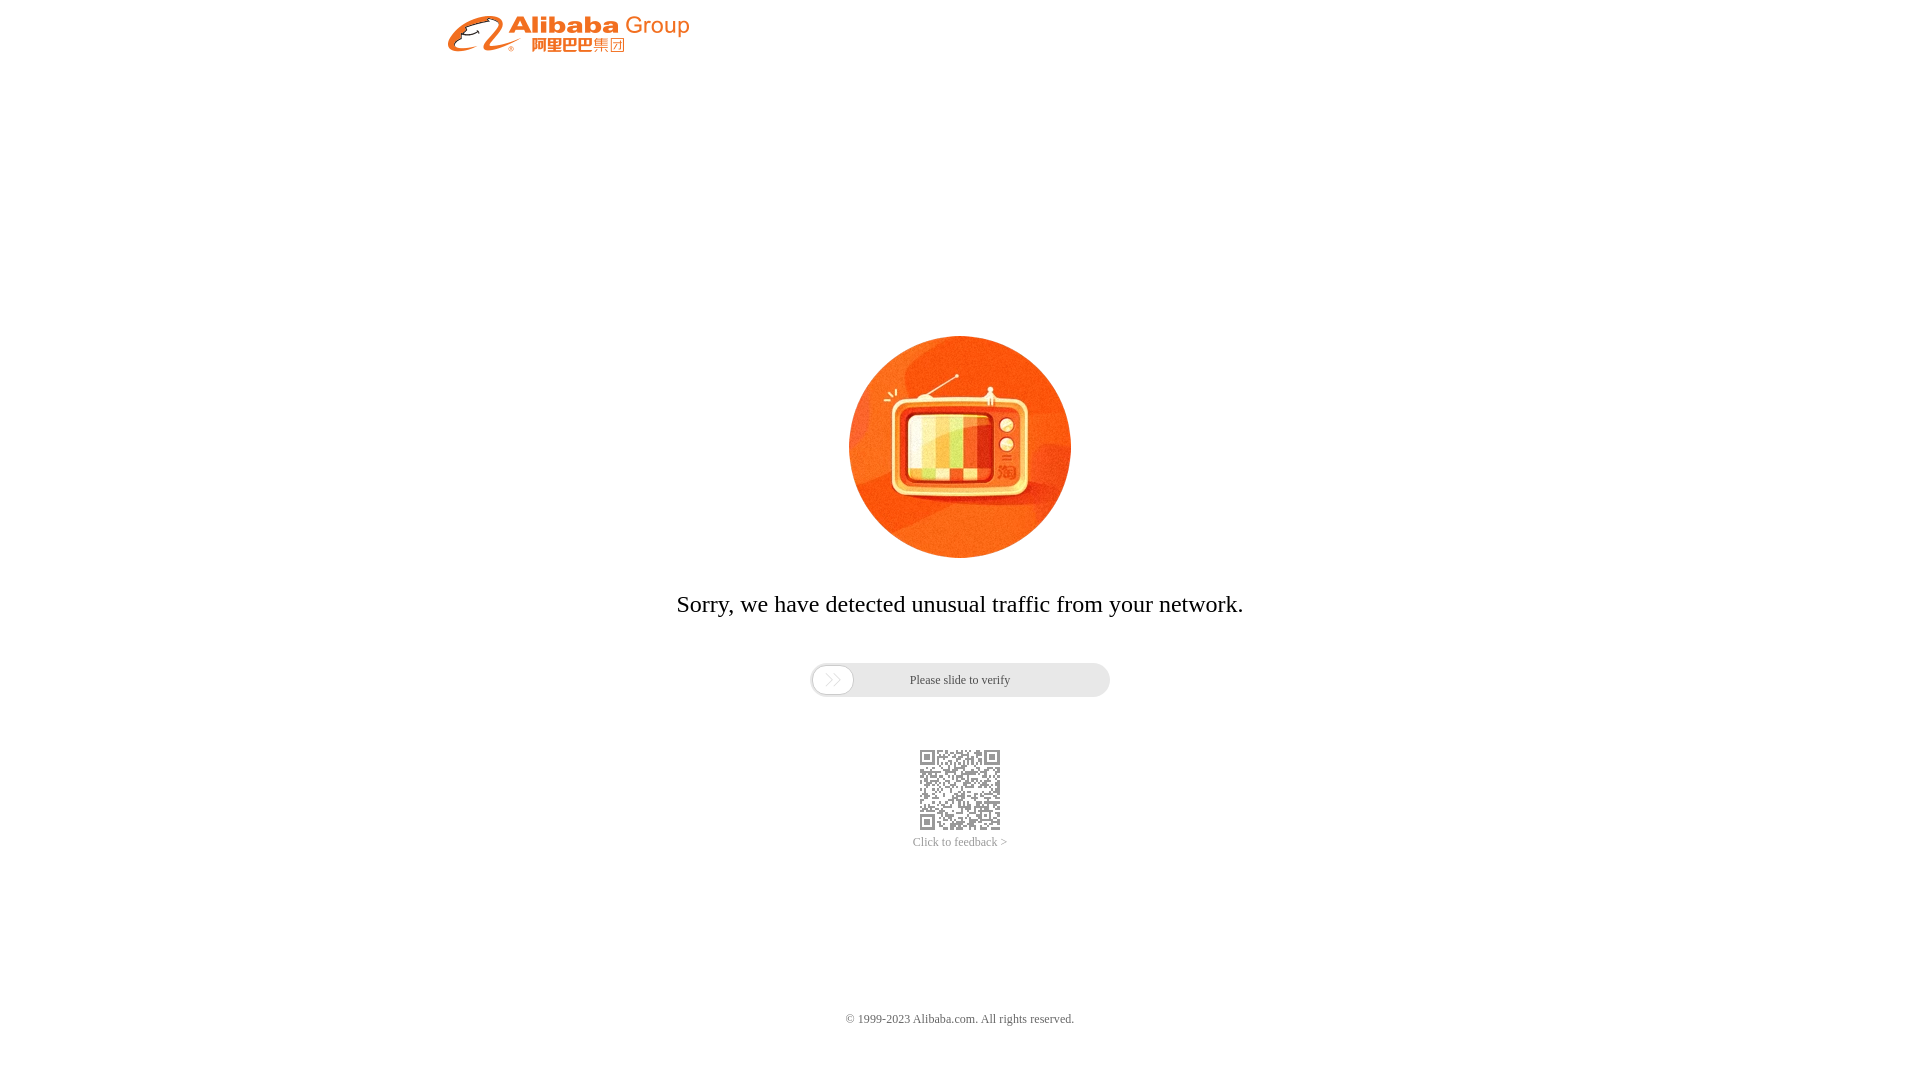 This screenshot has width=1920, height=1080. Describe the element at coordinates (960, 842) in the screenshot. I see `Click to feedback >` at that location.